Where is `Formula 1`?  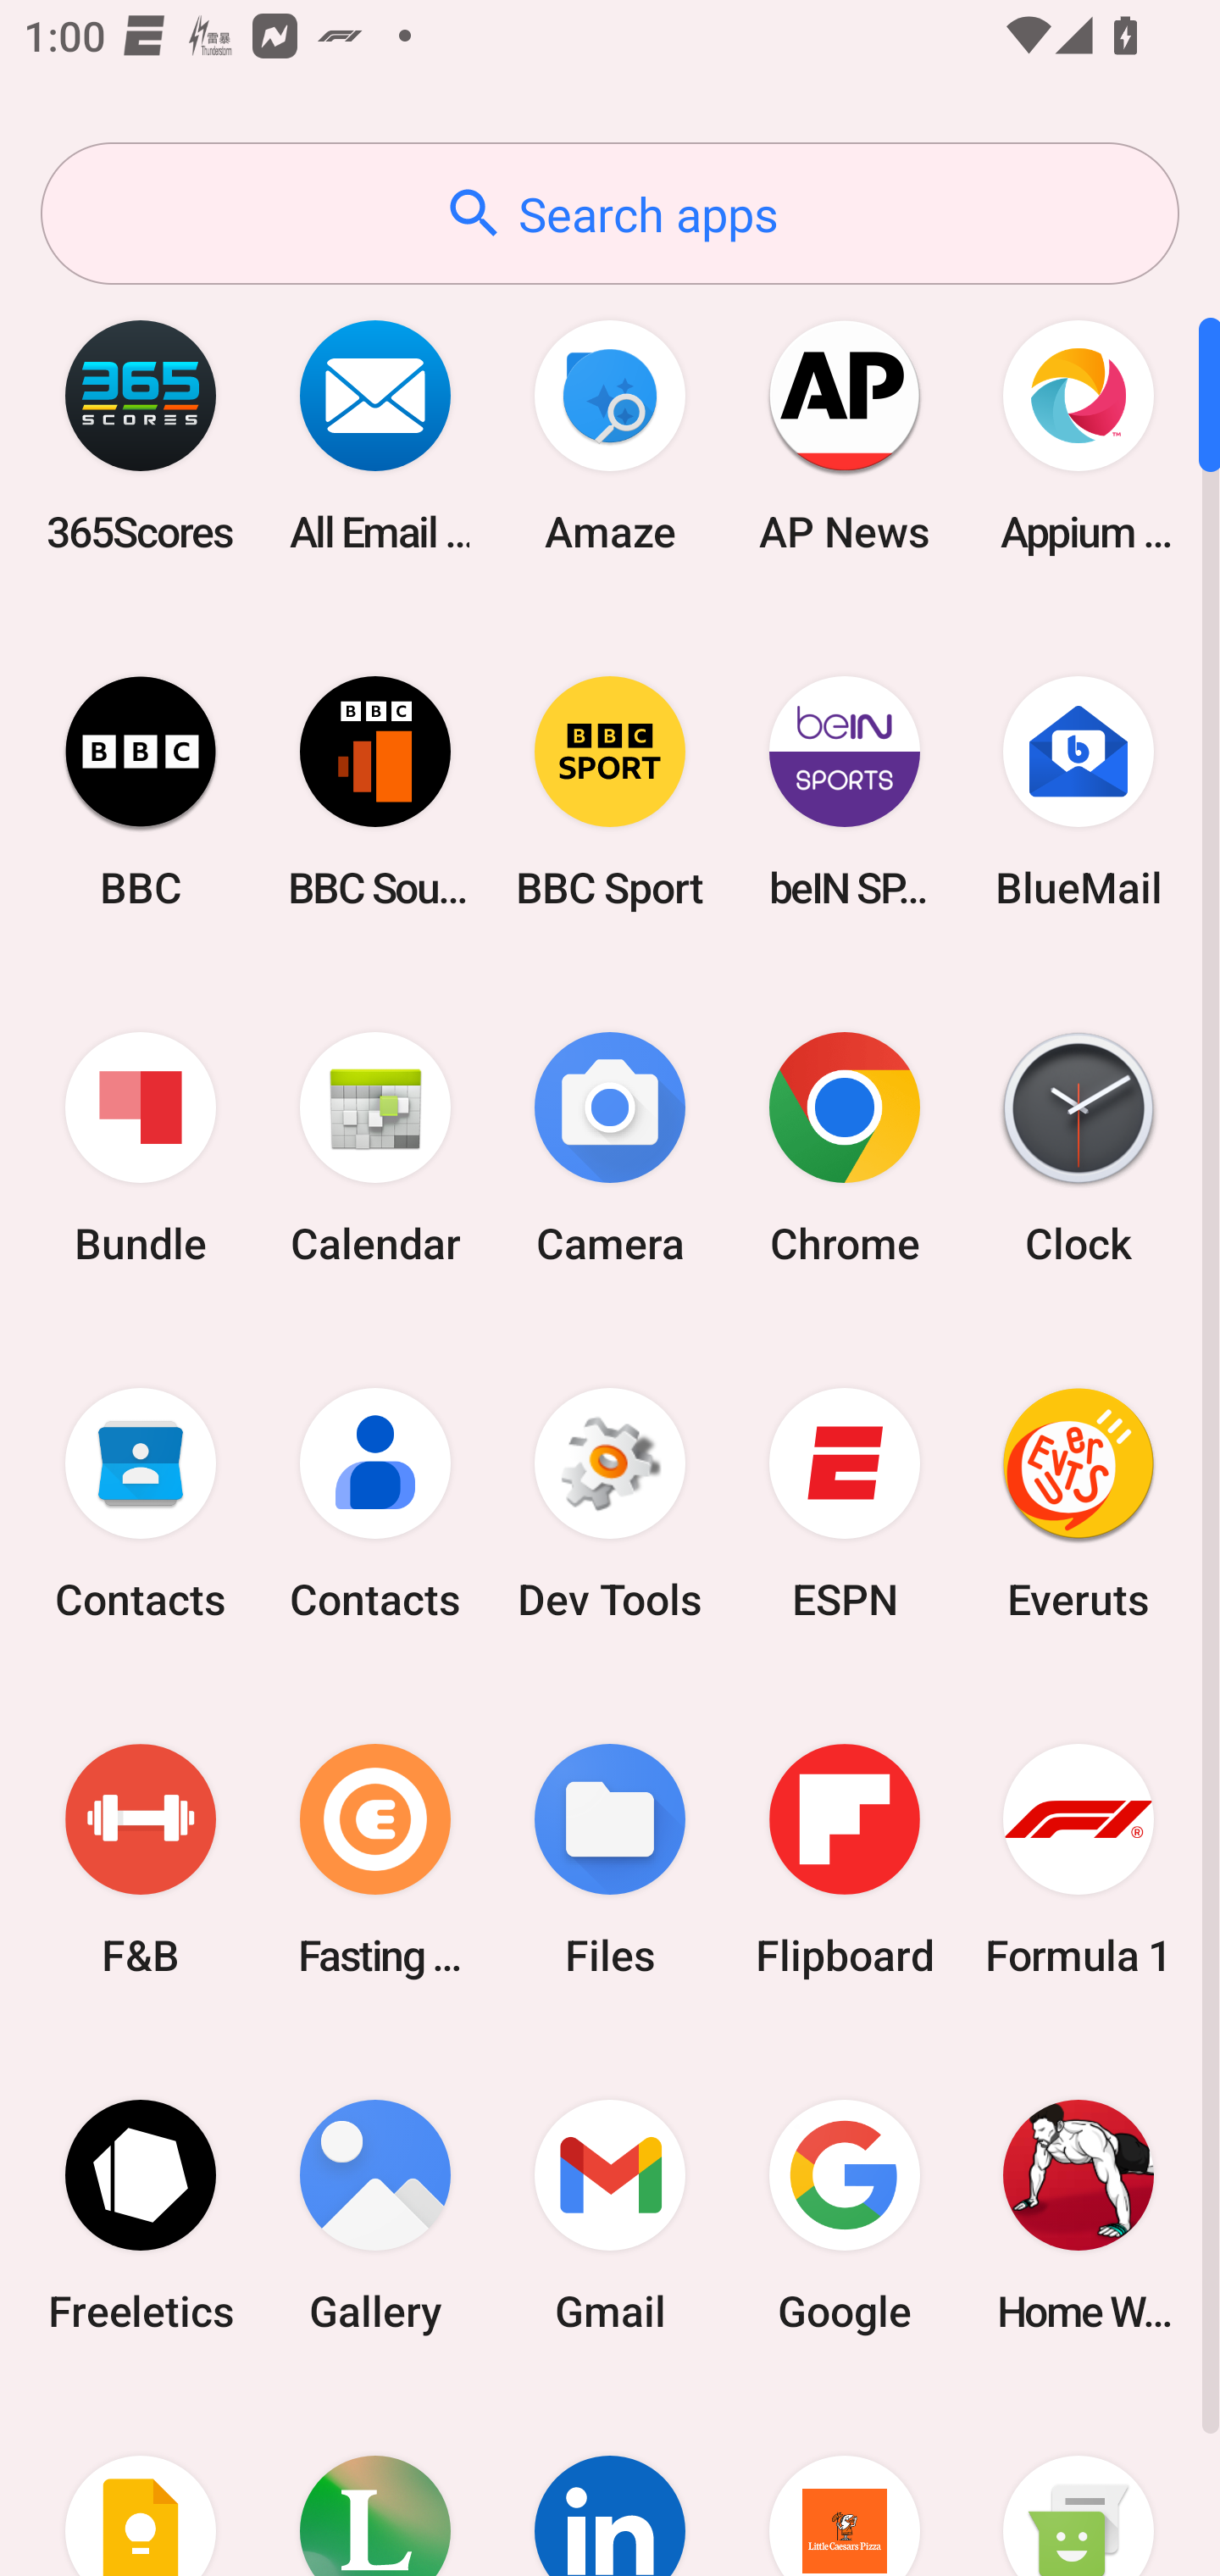
Formula 1 is located at coordinates (1079, 1859).